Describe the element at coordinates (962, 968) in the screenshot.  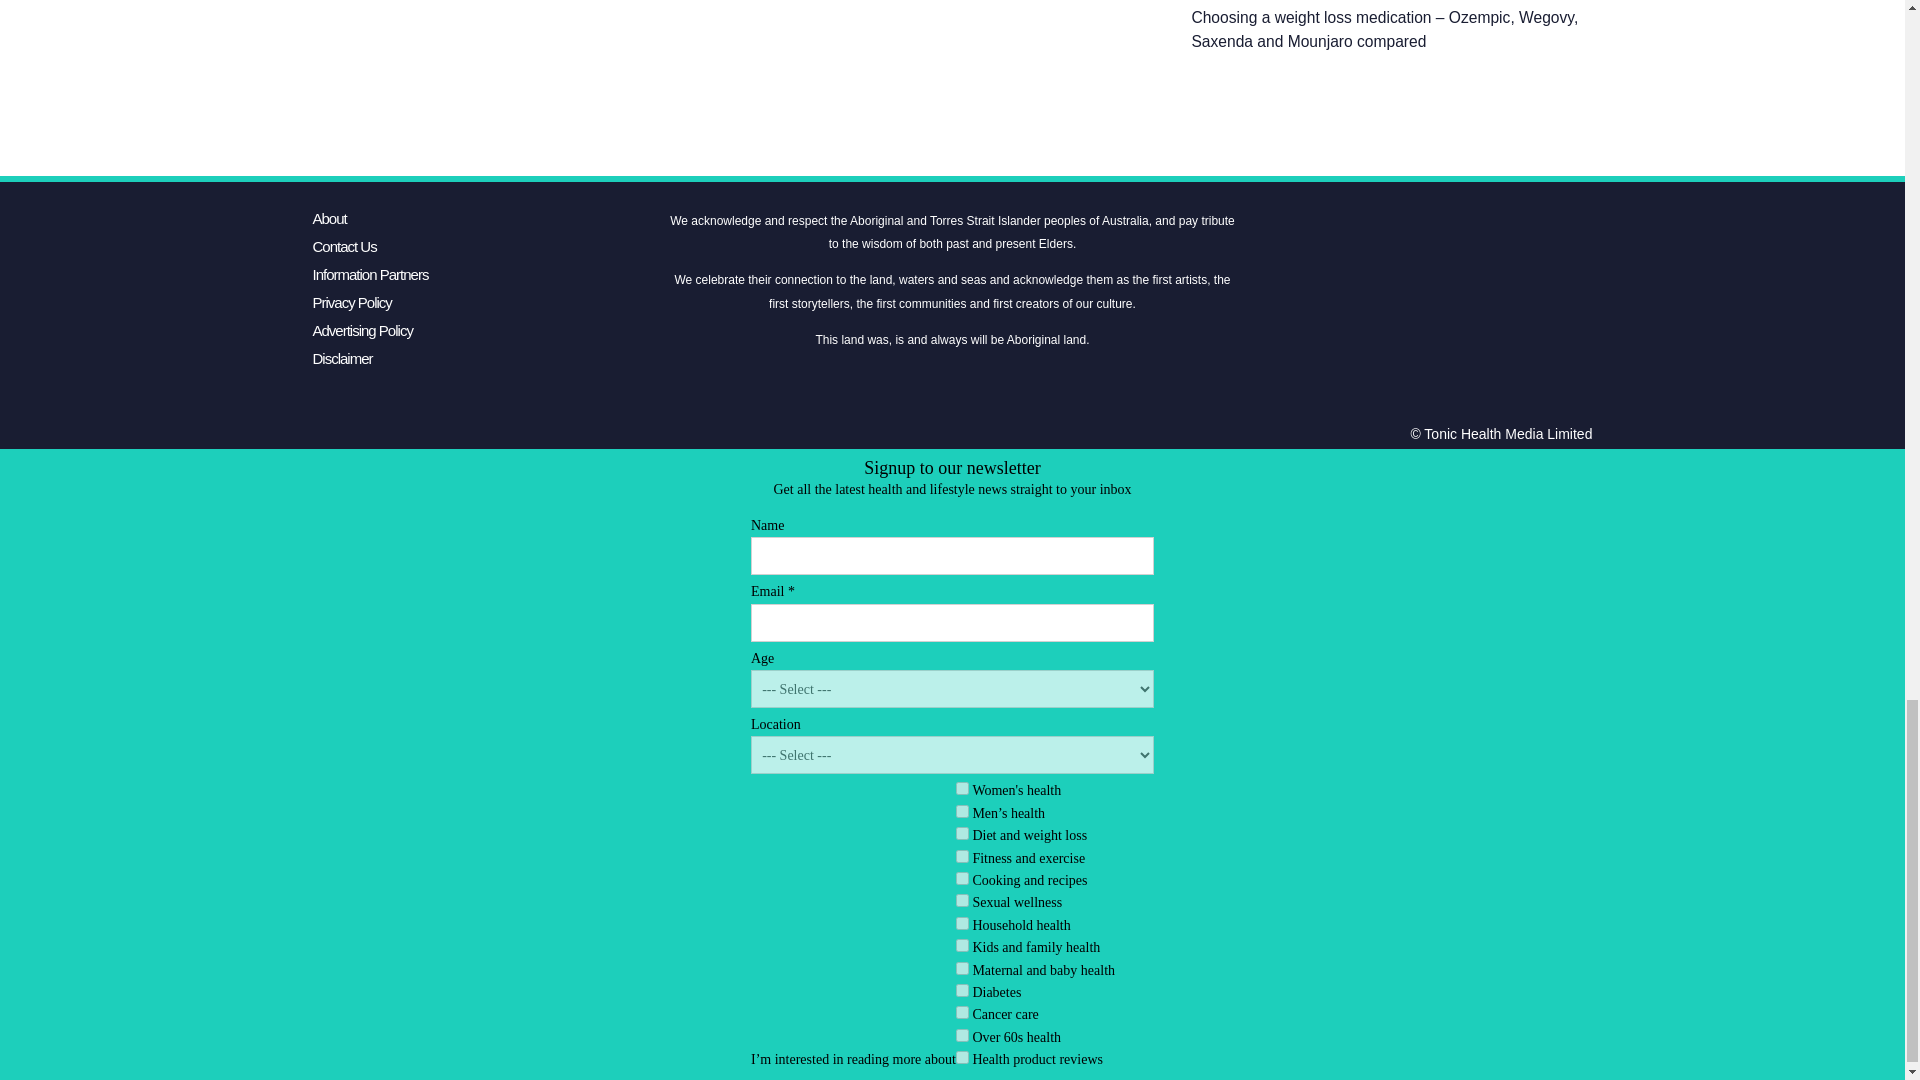
I see `Maternal and baby health` at that location.